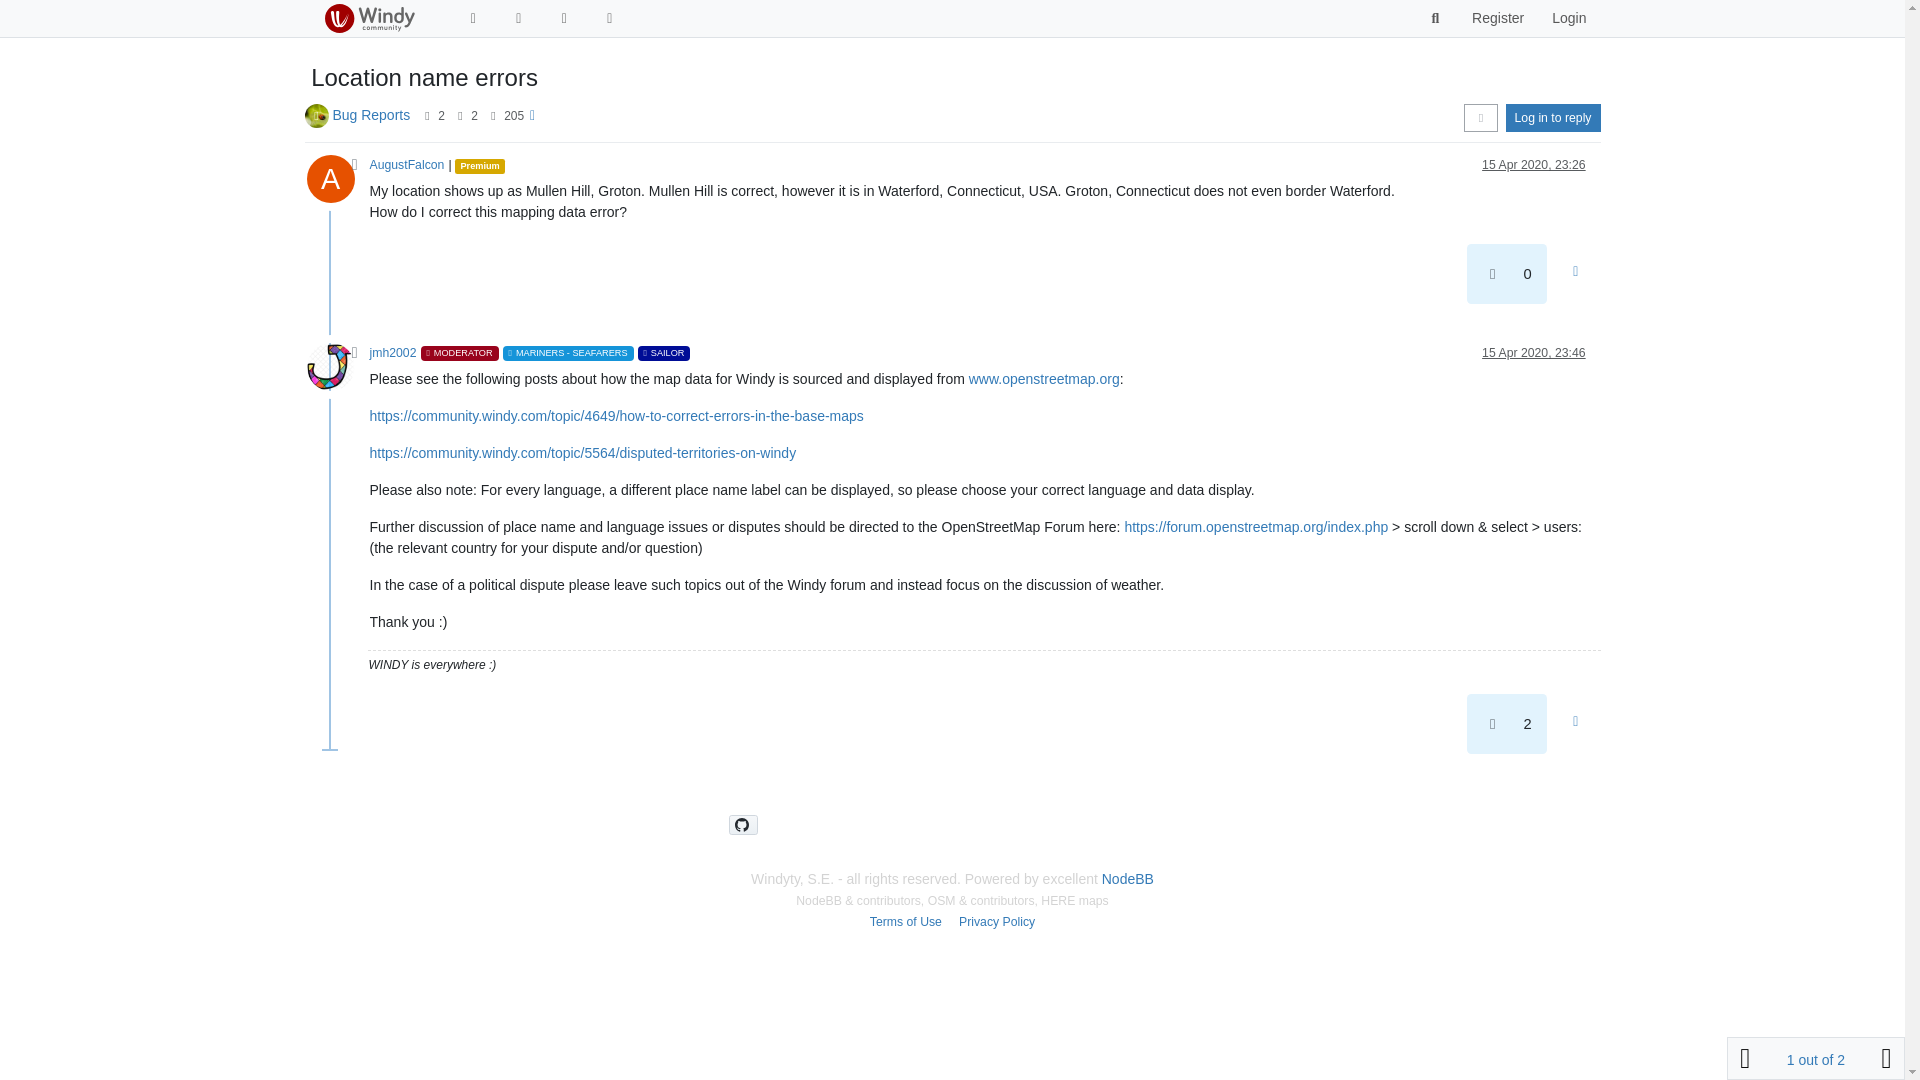  I want to click on 15 Apr 2020, 23:26, so click(1534, 164).